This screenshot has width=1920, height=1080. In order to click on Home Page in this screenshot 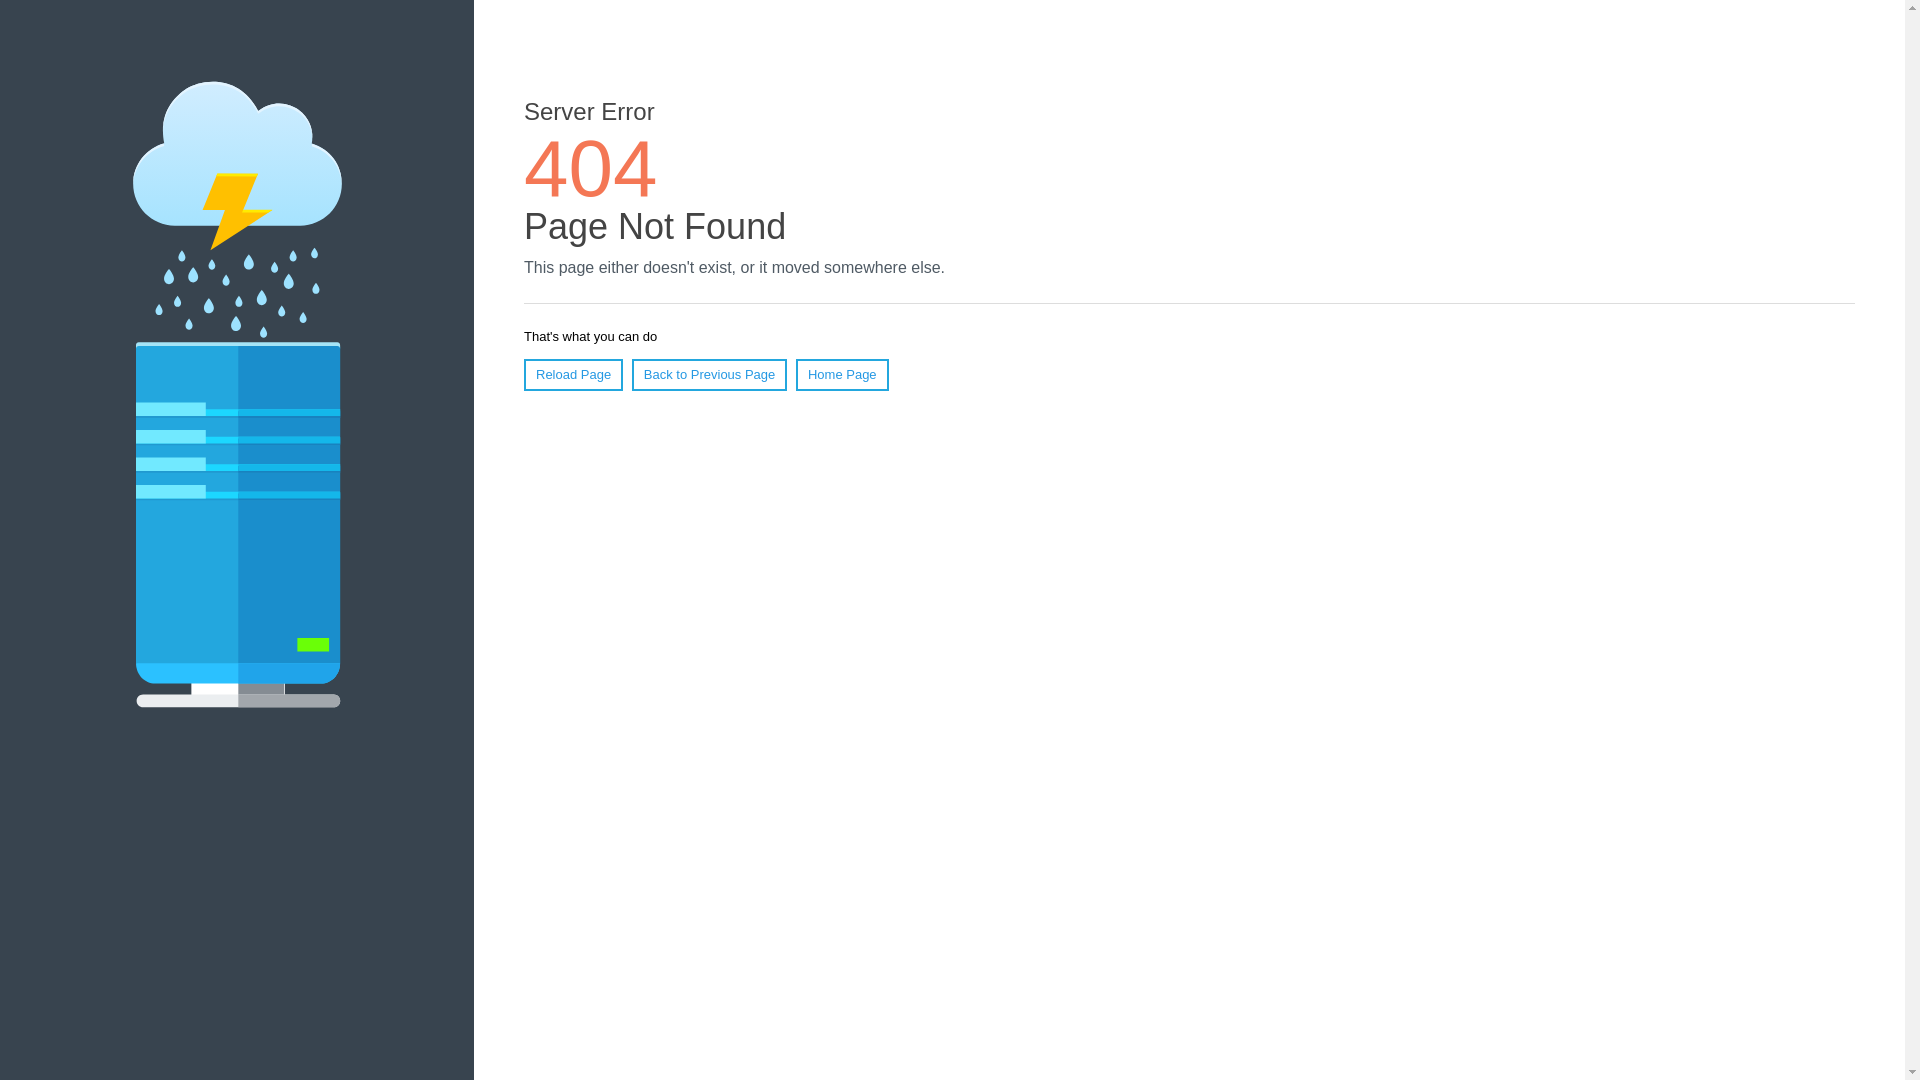, I will do `click(842, 374)`.